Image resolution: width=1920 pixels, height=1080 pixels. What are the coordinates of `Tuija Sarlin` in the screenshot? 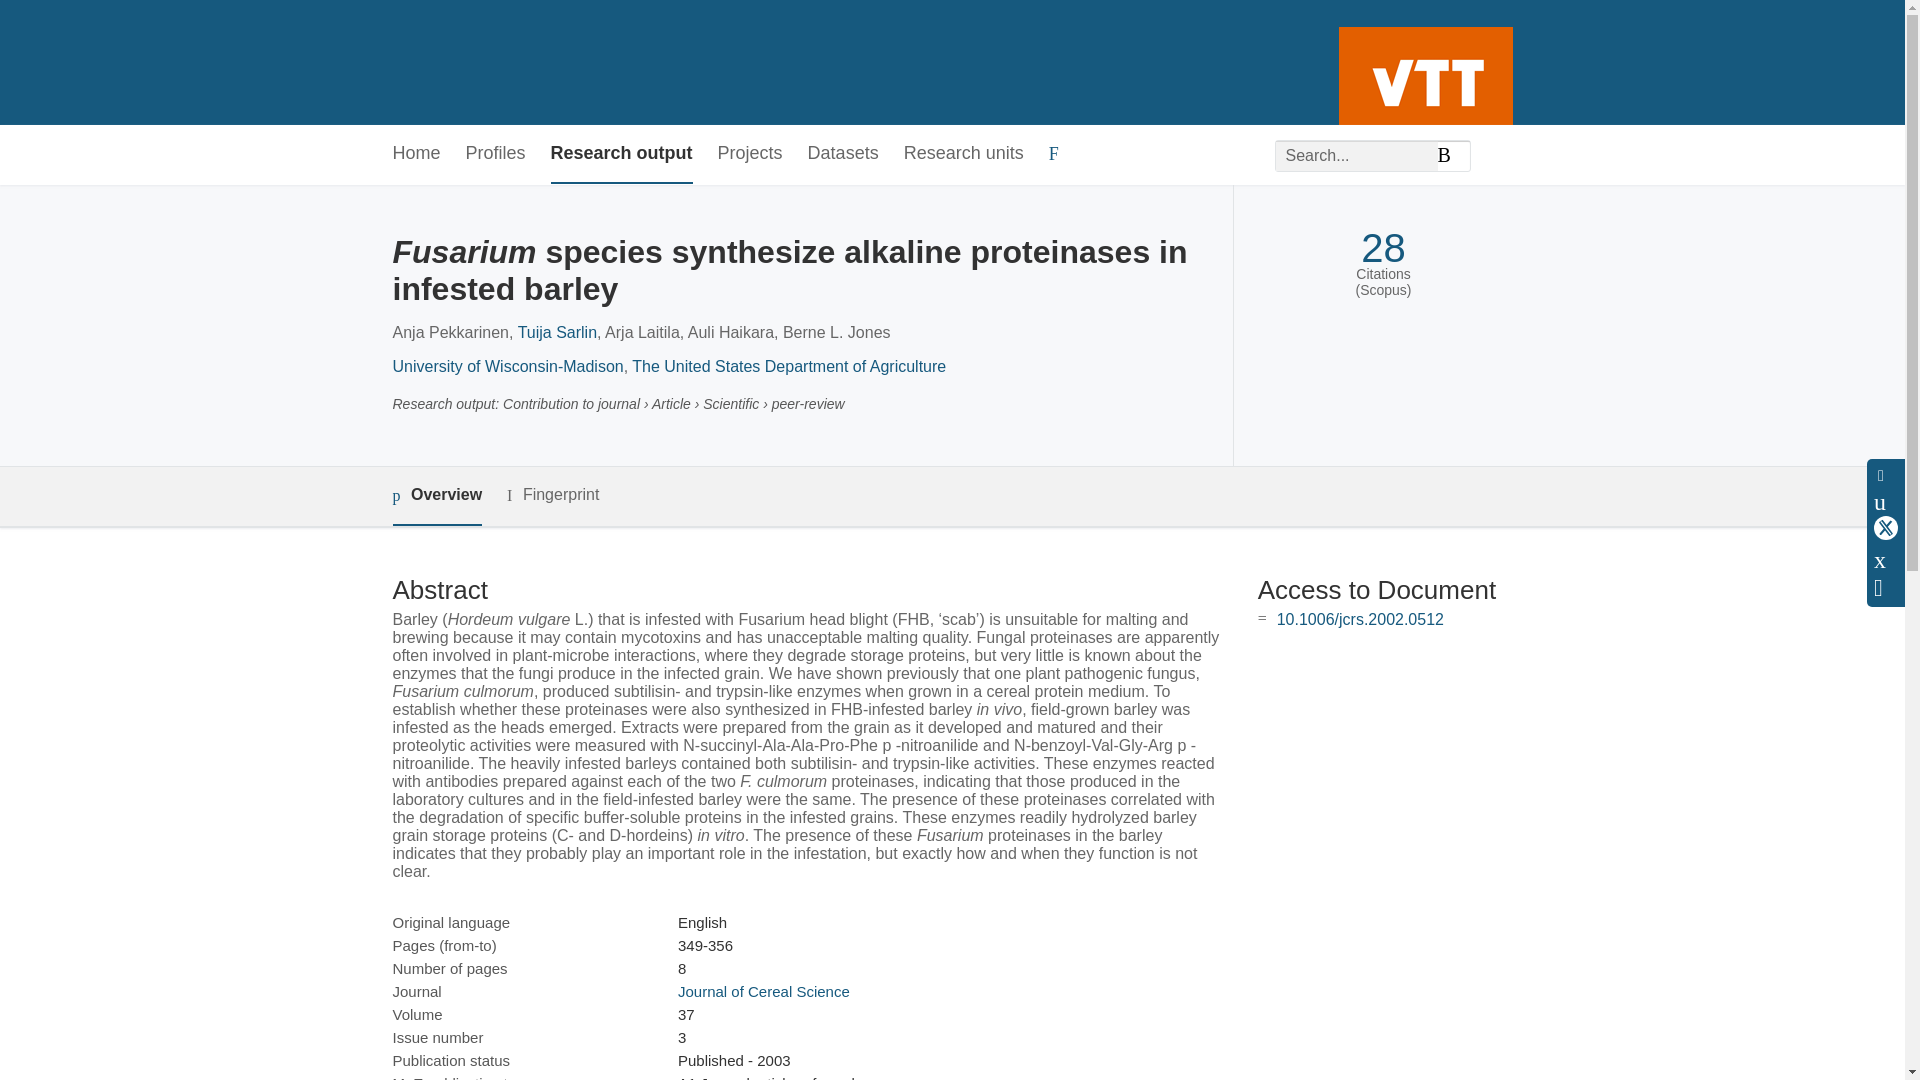 It's located at (558, 332).